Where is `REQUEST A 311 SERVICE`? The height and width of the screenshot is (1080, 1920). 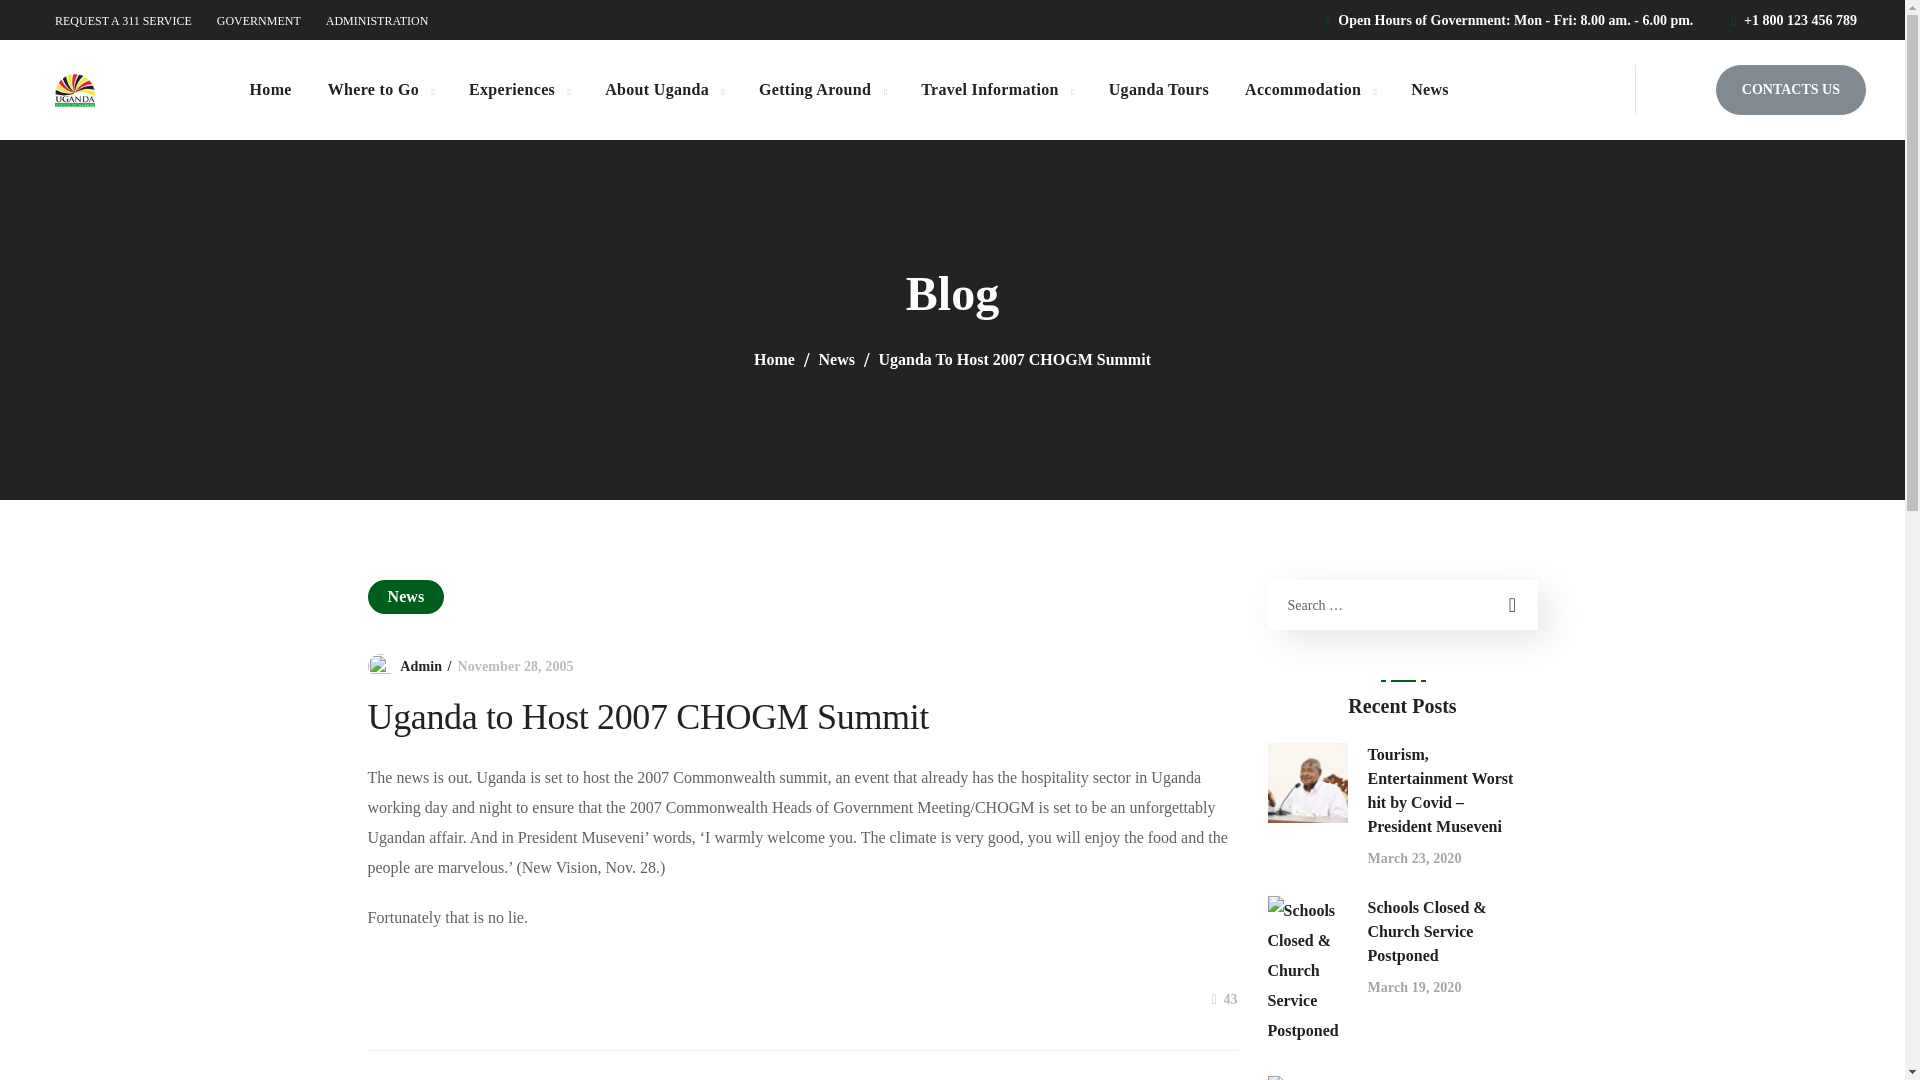 REQUEST A 311 SERVICE is located at coordinates (124, 21).